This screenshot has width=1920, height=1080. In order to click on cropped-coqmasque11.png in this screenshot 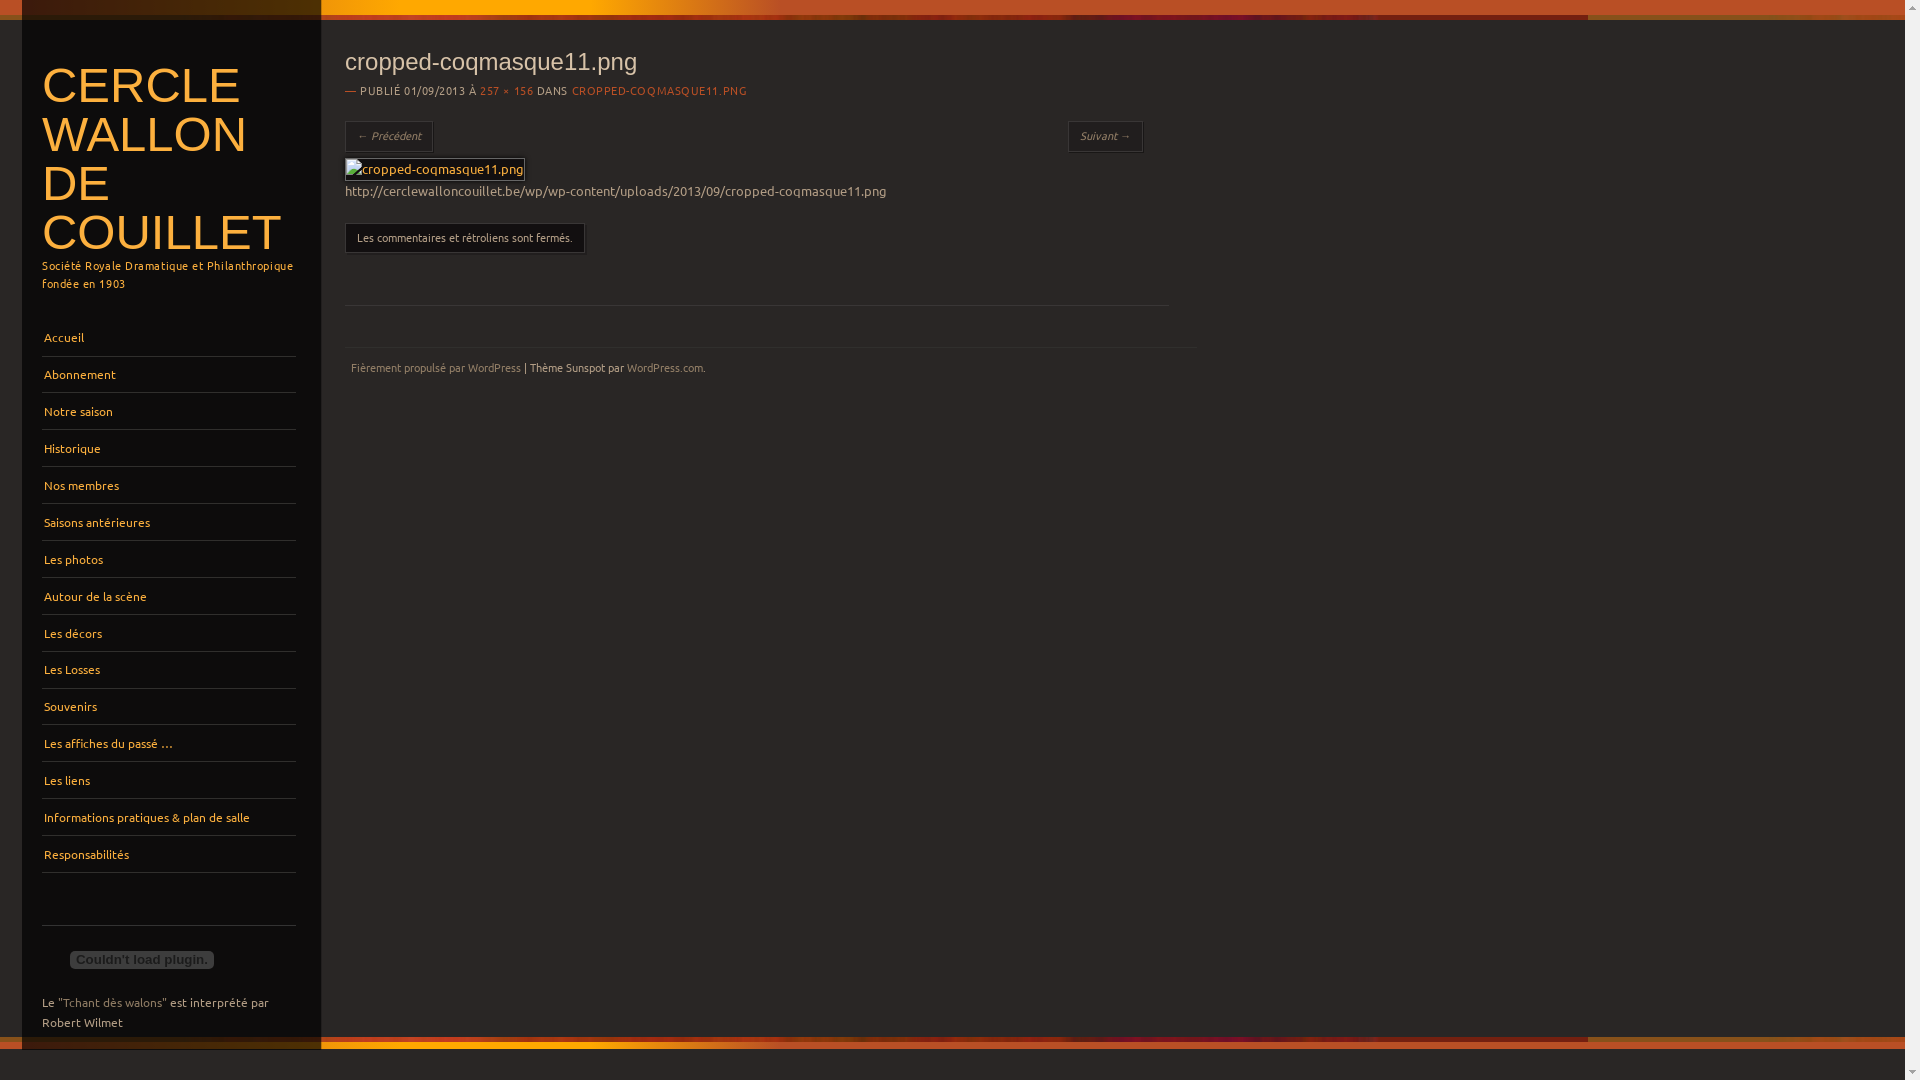, I will do `click(435, 168)`.